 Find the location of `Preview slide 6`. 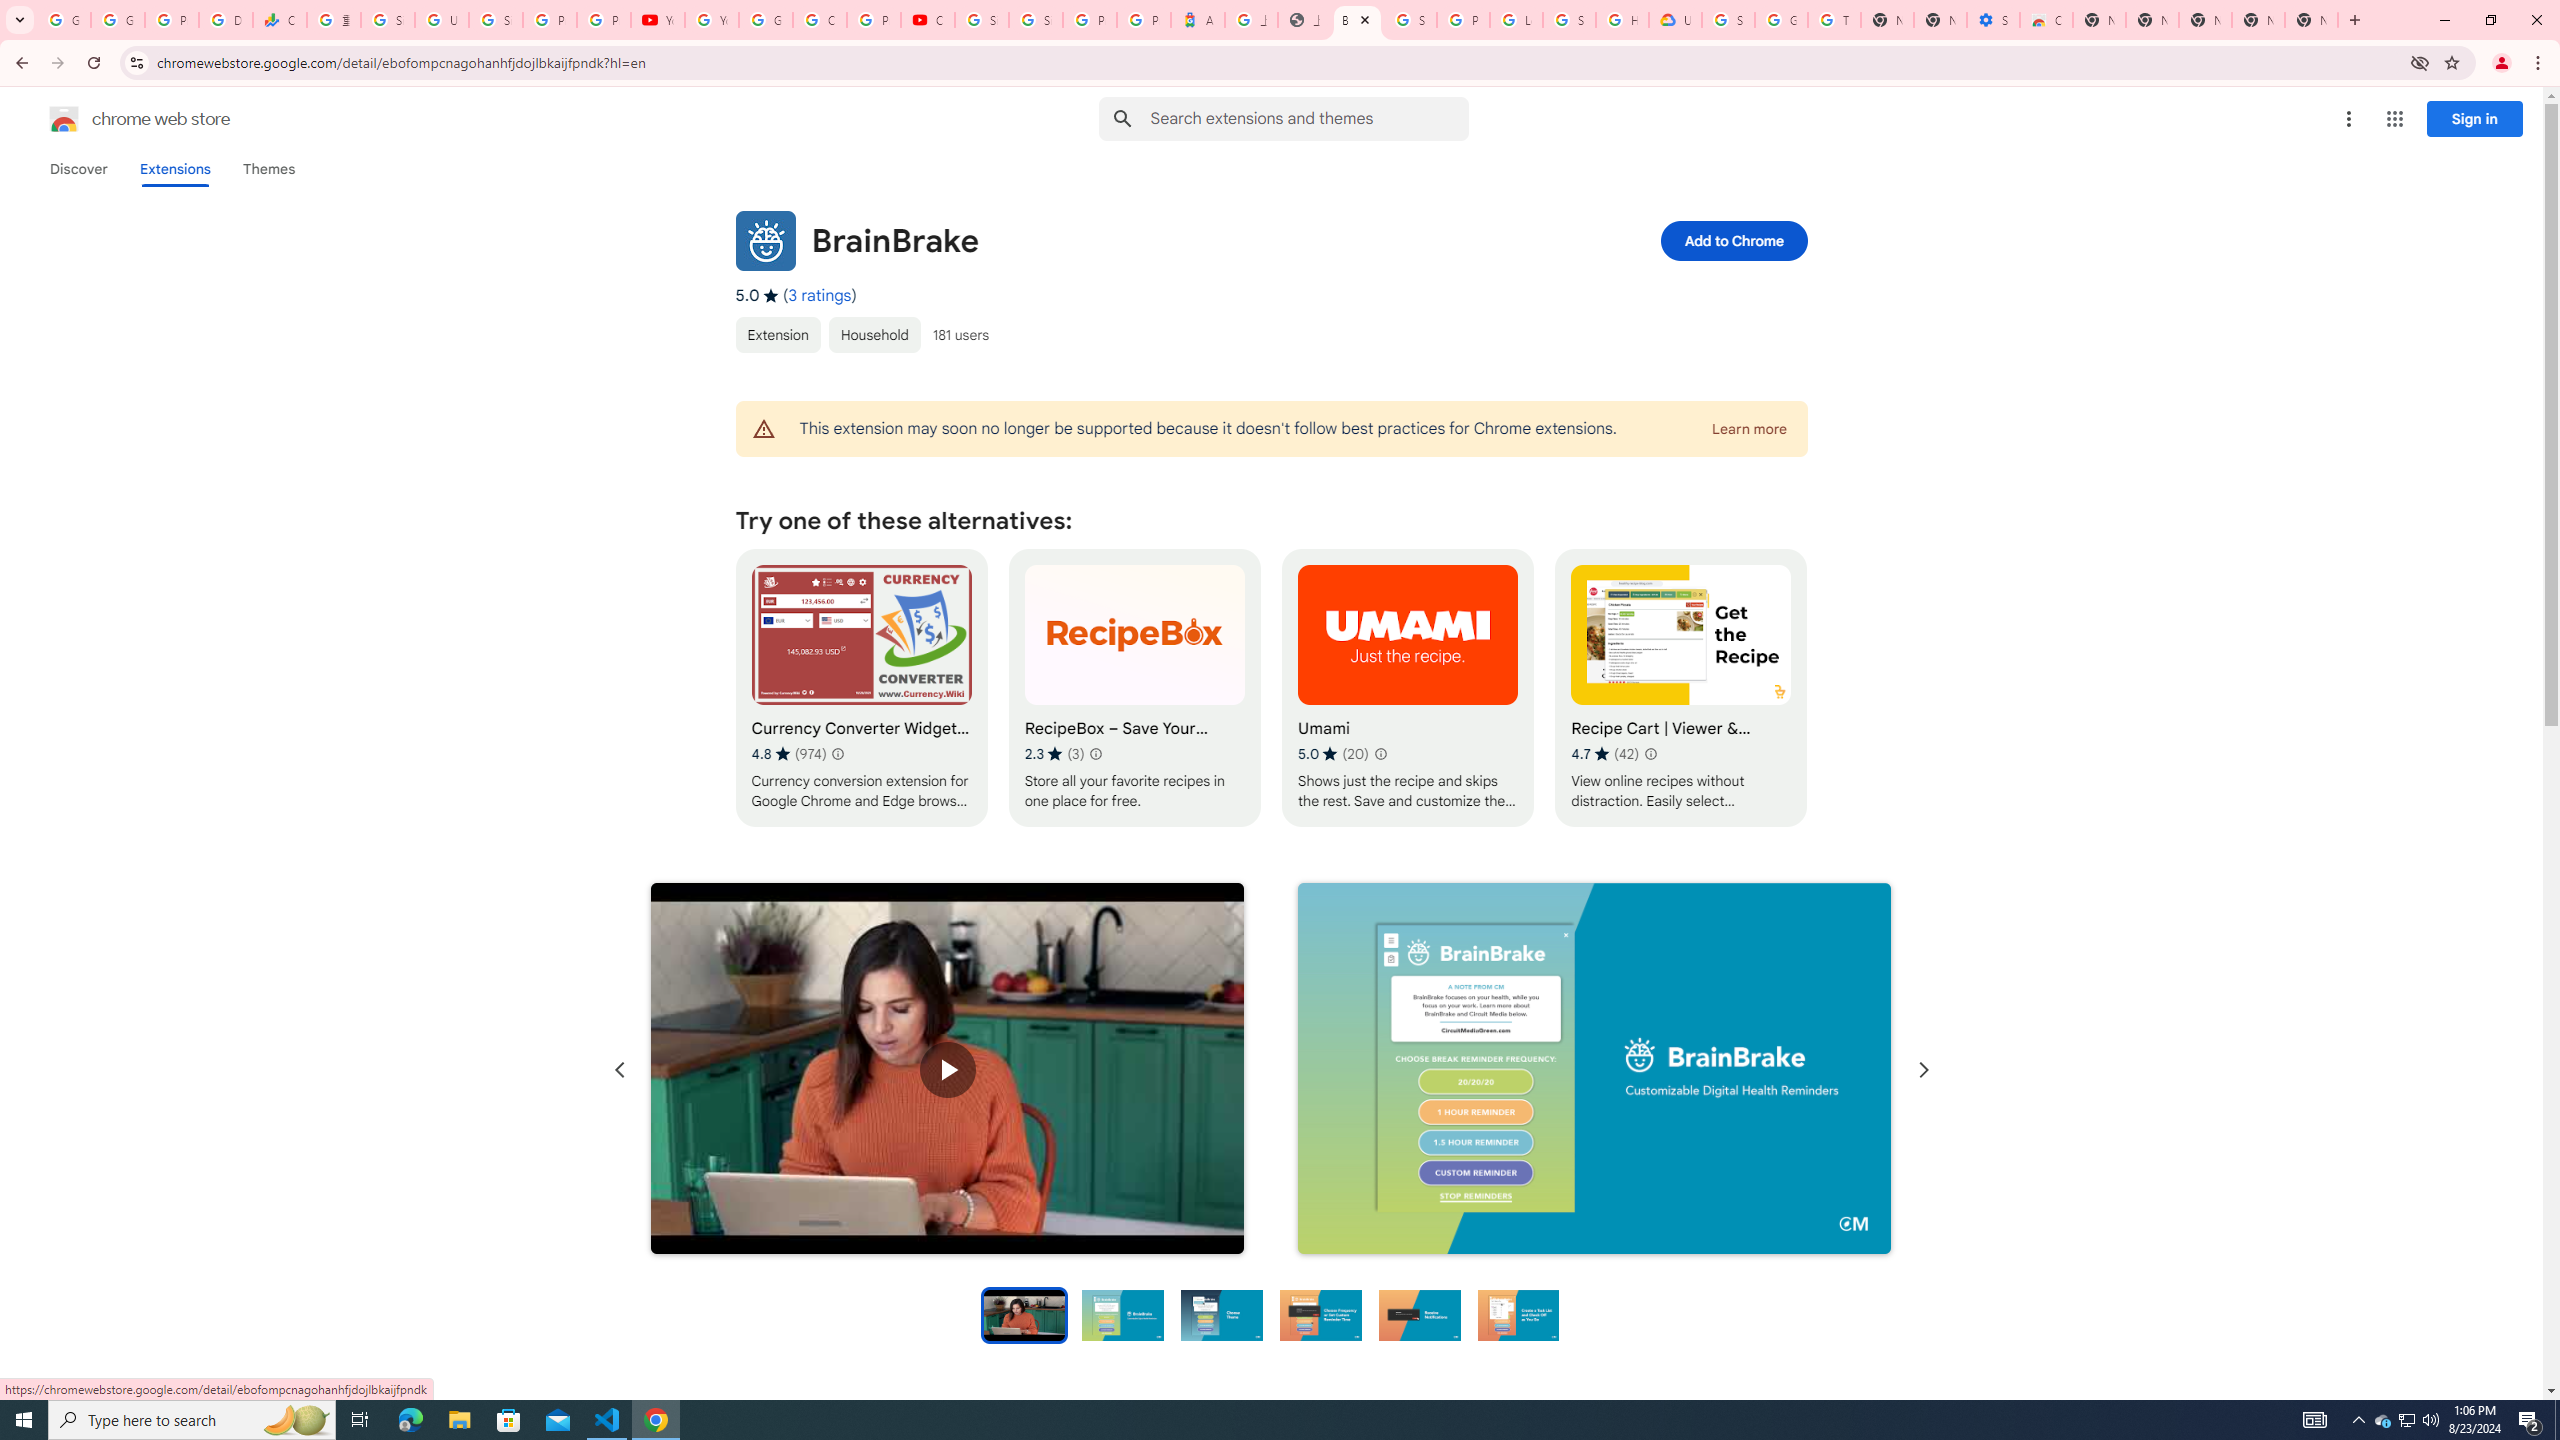

Preview slide 6 is located at coordinates (1518, 1314).